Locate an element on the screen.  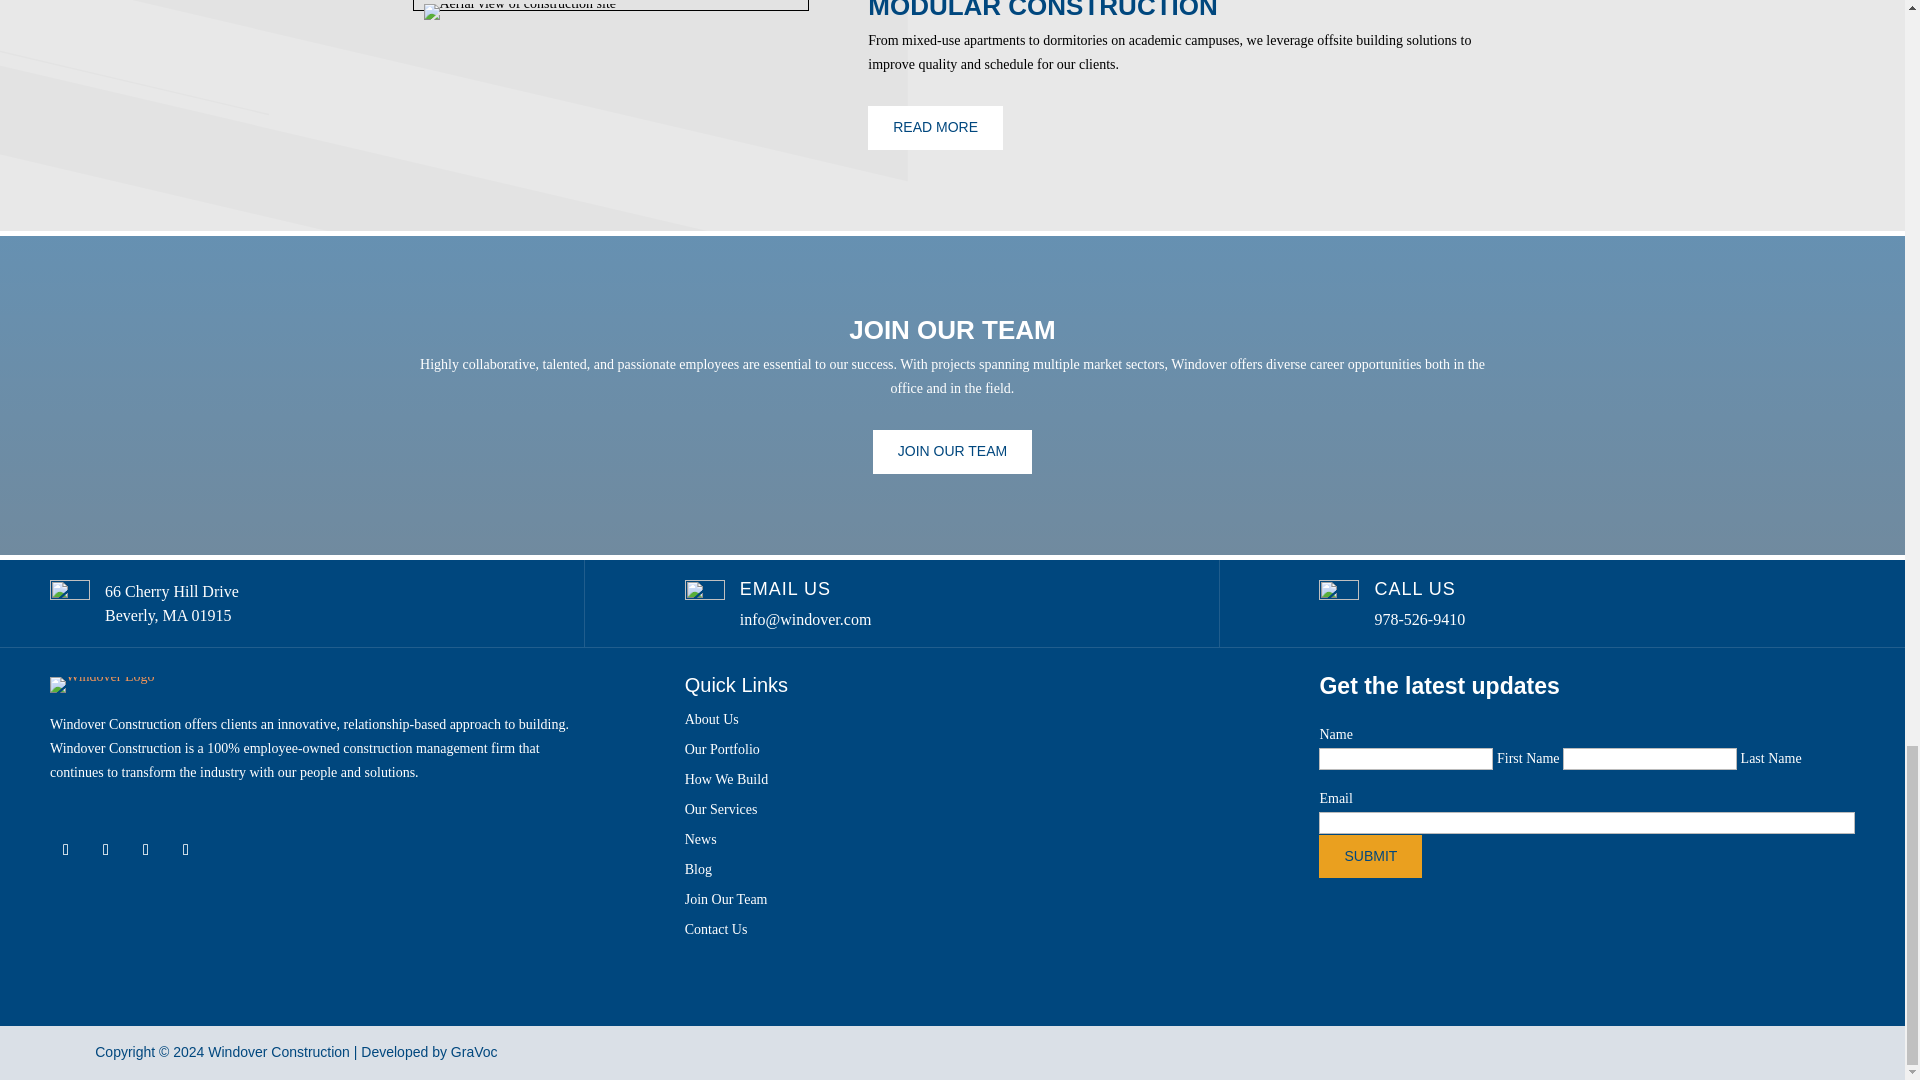
Follow on Houzz is located at coordinates (146, 850).